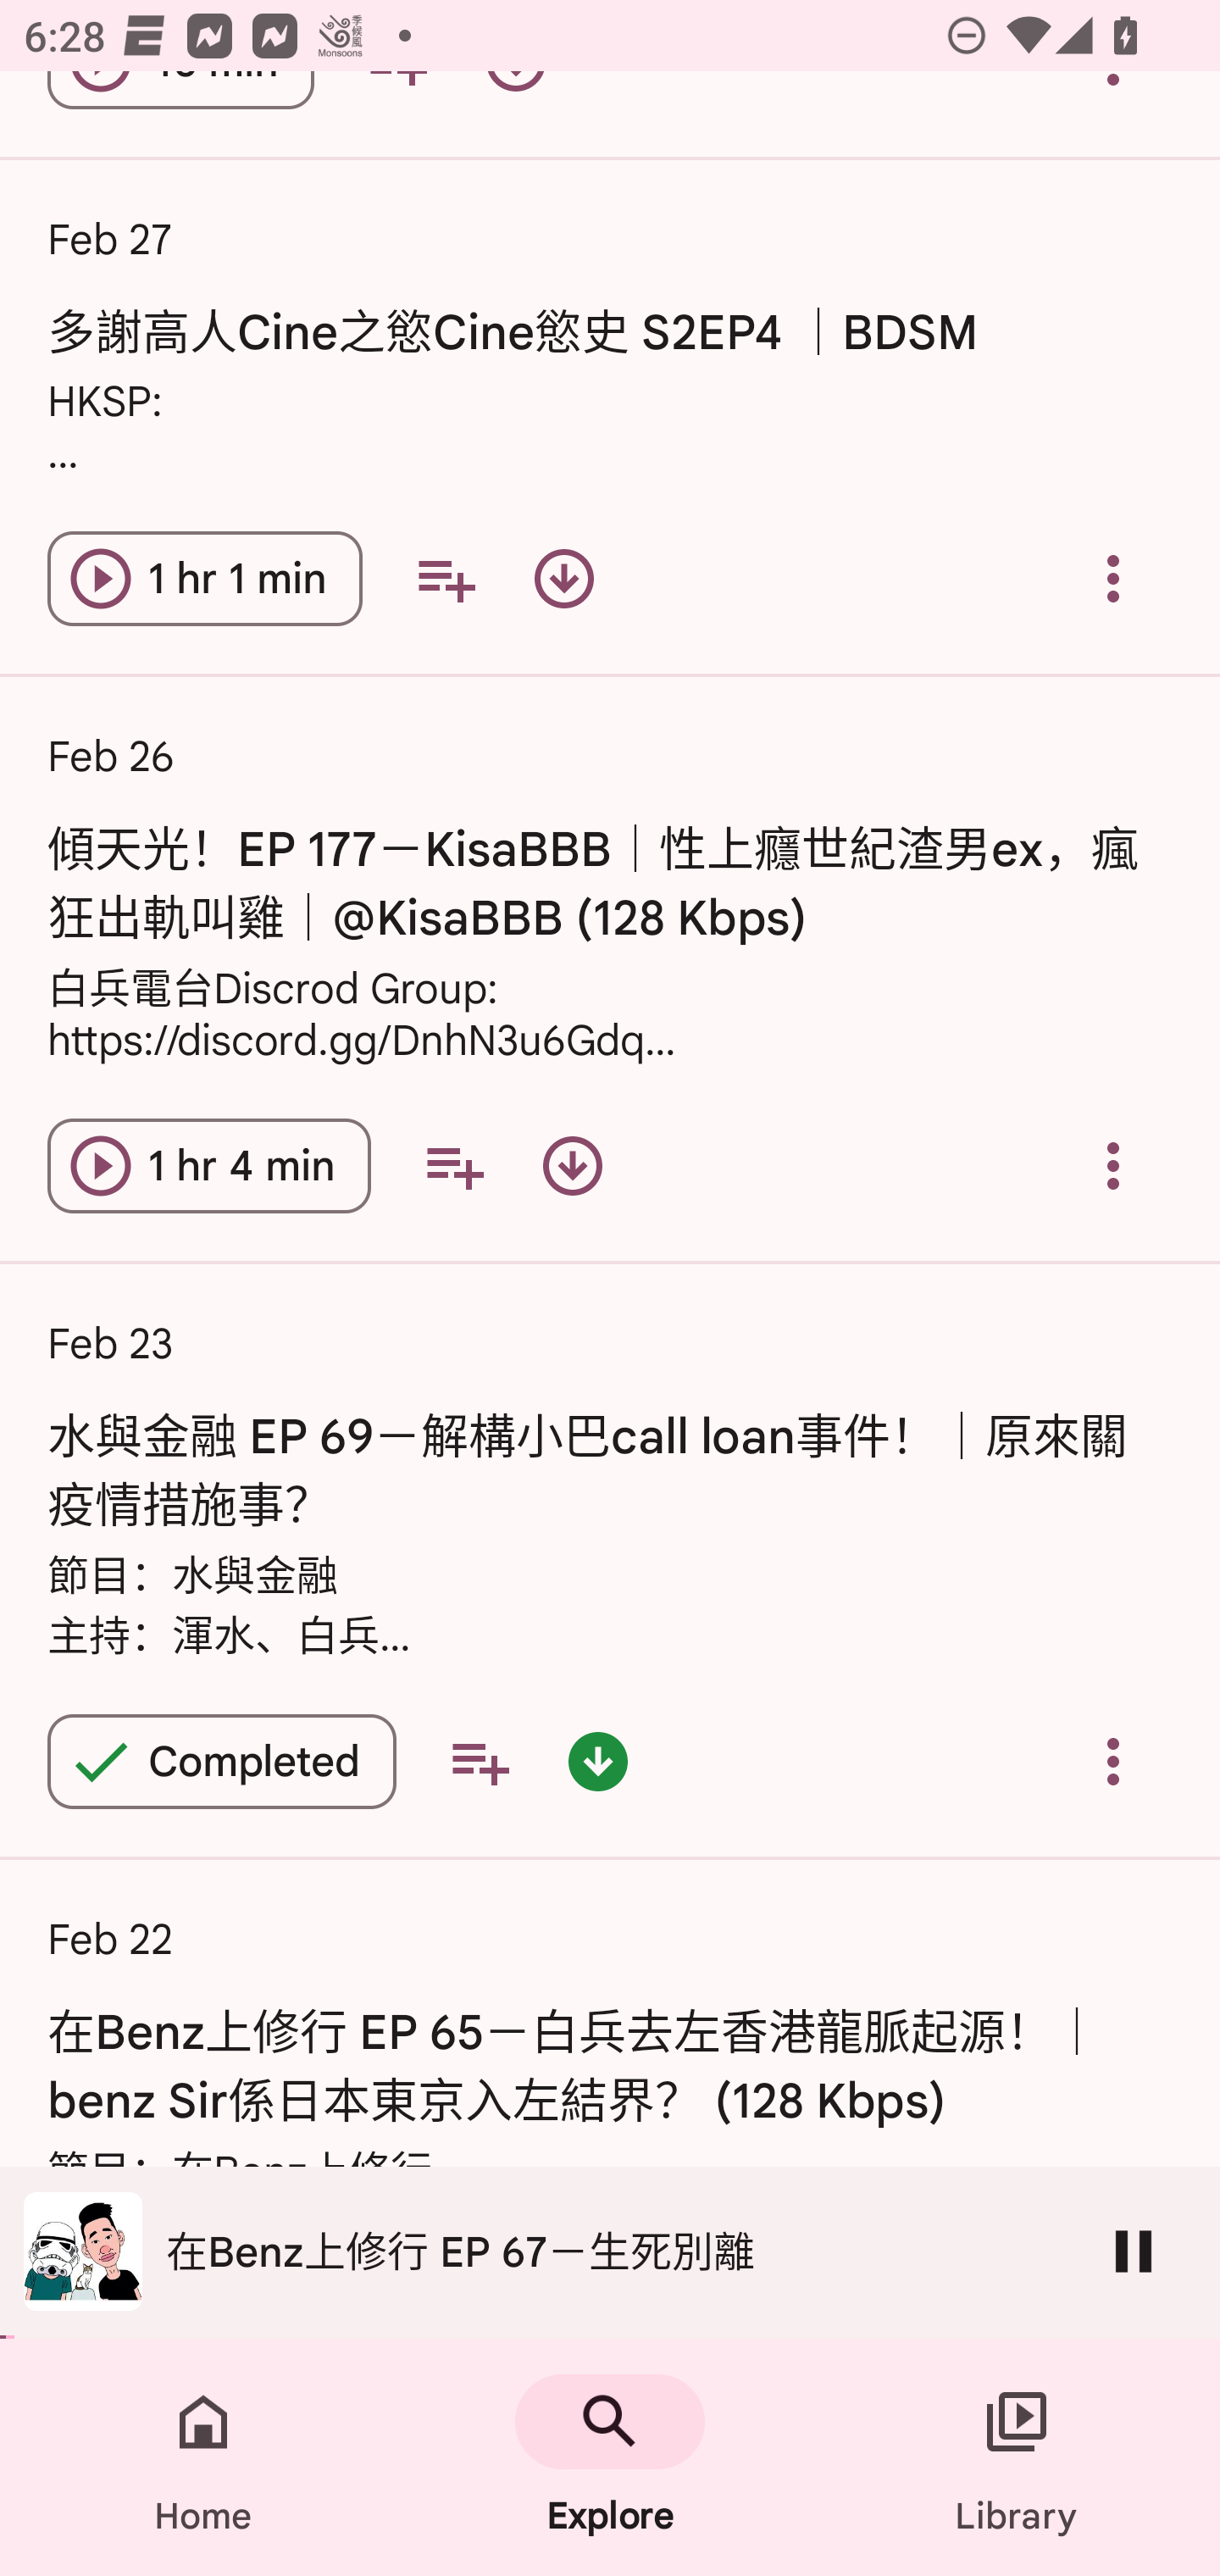 This screenshot has width=1220, height=2576. Describe the element at coordinates (598, 1762) in the screenshot. I see `Episode downloaded - double tap for options` at that location.